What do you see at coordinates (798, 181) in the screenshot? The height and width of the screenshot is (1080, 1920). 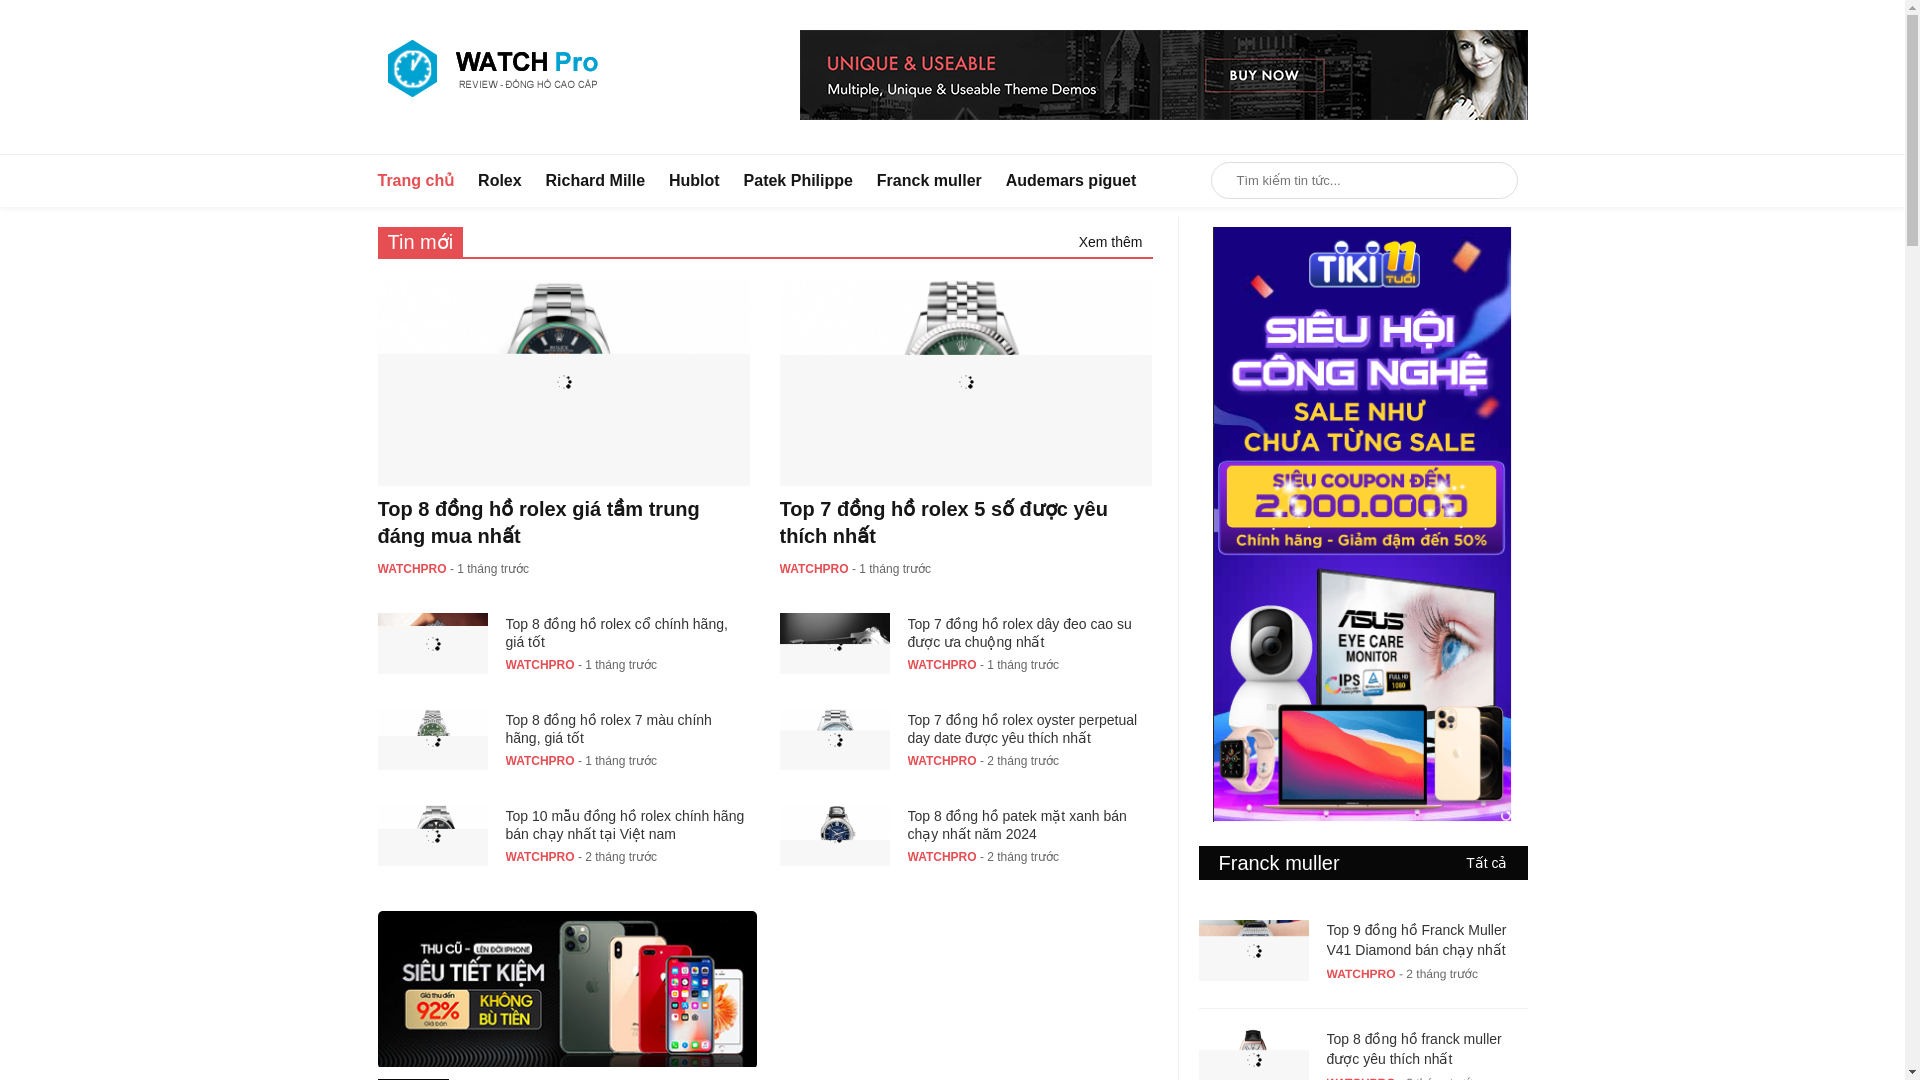 I see `Patek Philippe` at bounding box center [798, 181].